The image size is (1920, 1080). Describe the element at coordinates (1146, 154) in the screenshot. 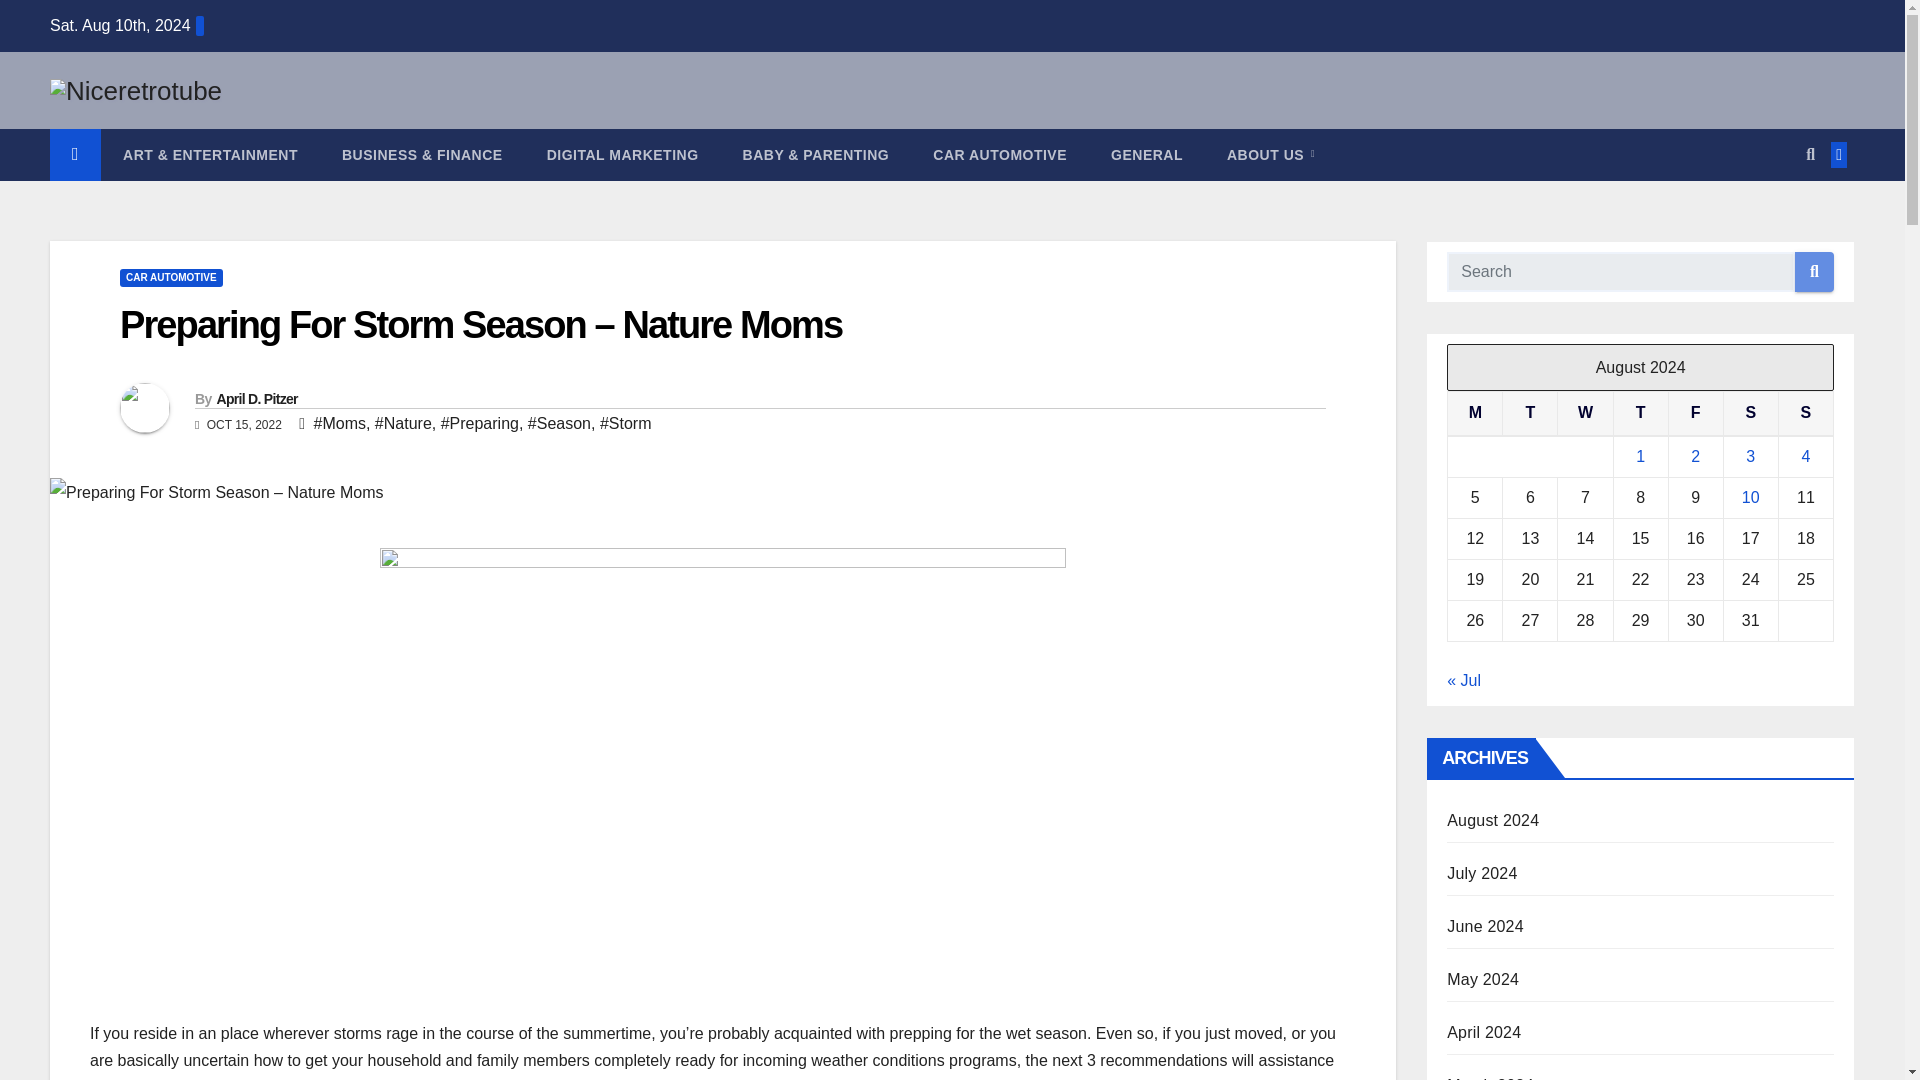

I see `General` at that location.